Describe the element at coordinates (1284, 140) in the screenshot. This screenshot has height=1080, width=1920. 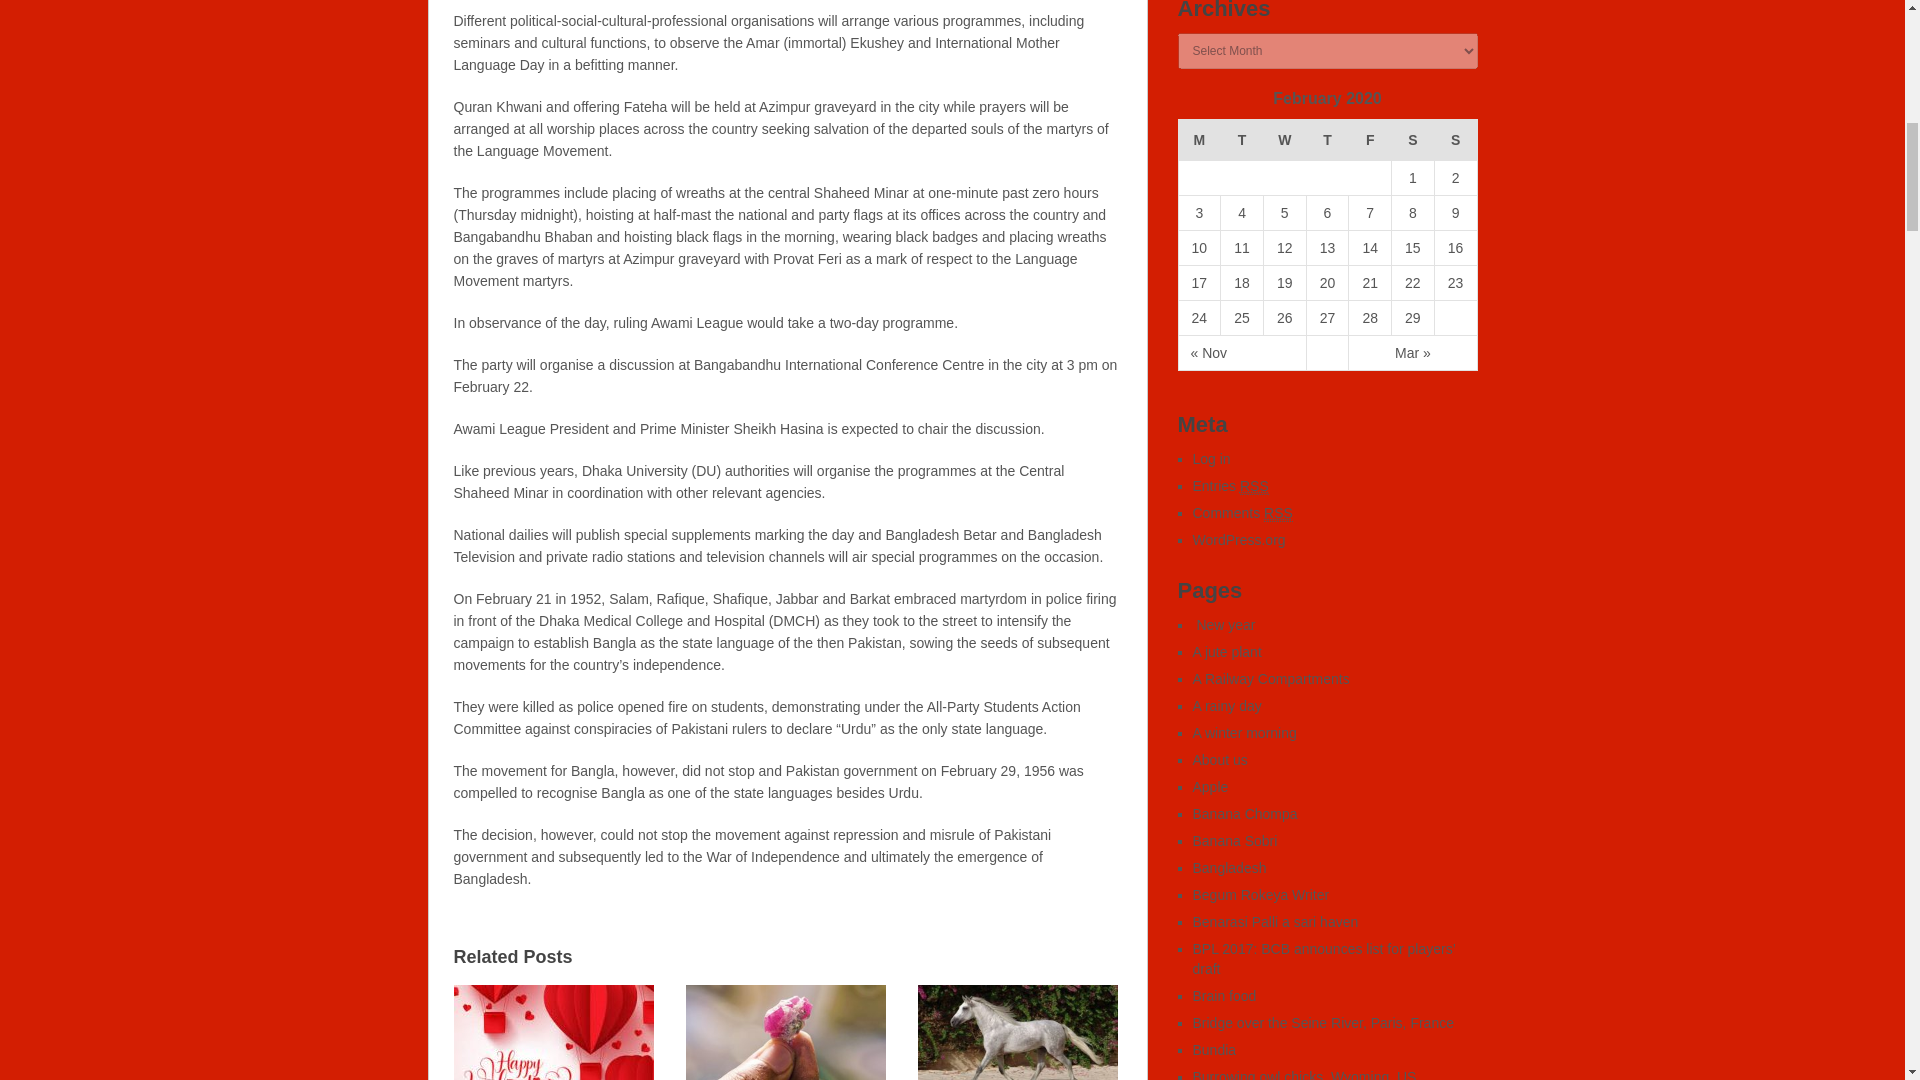
I see `Wednesday` at that location.